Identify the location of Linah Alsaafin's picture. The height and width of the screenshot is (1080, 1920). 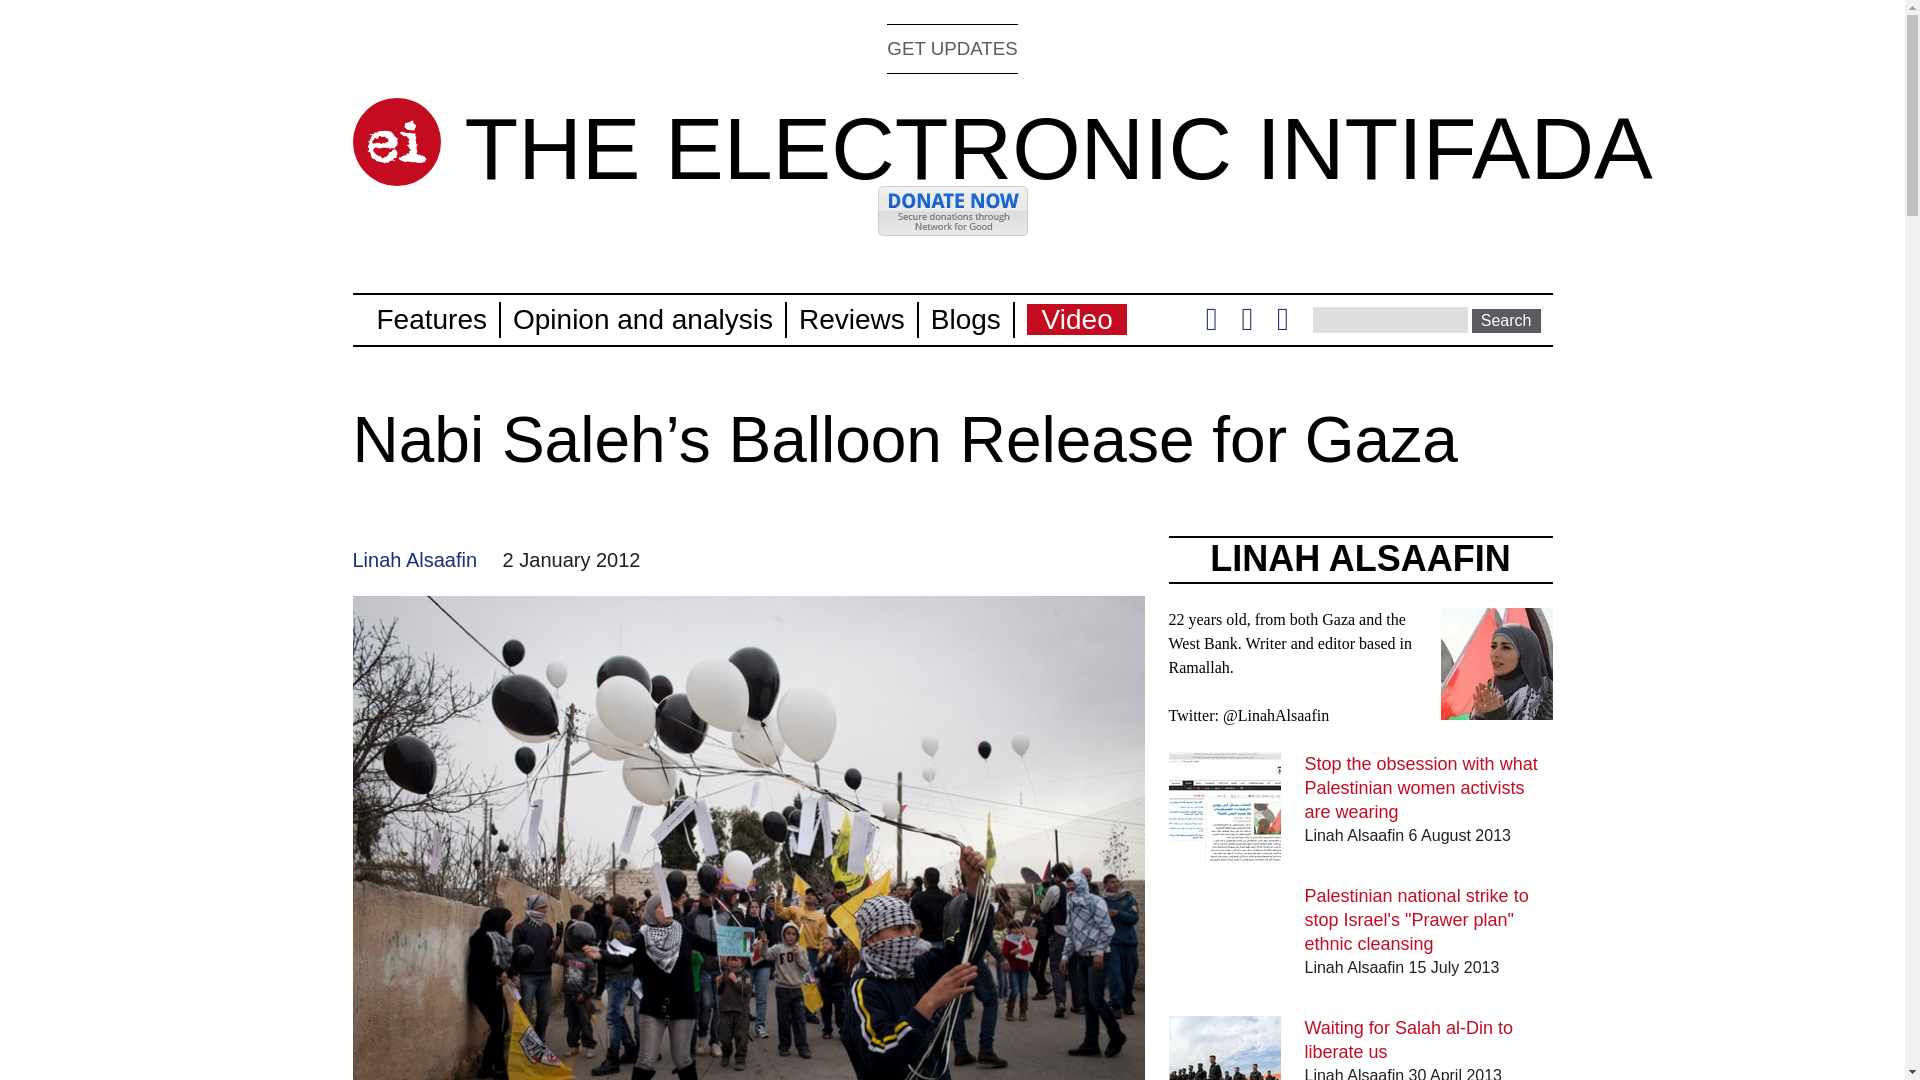
(1496, 664).